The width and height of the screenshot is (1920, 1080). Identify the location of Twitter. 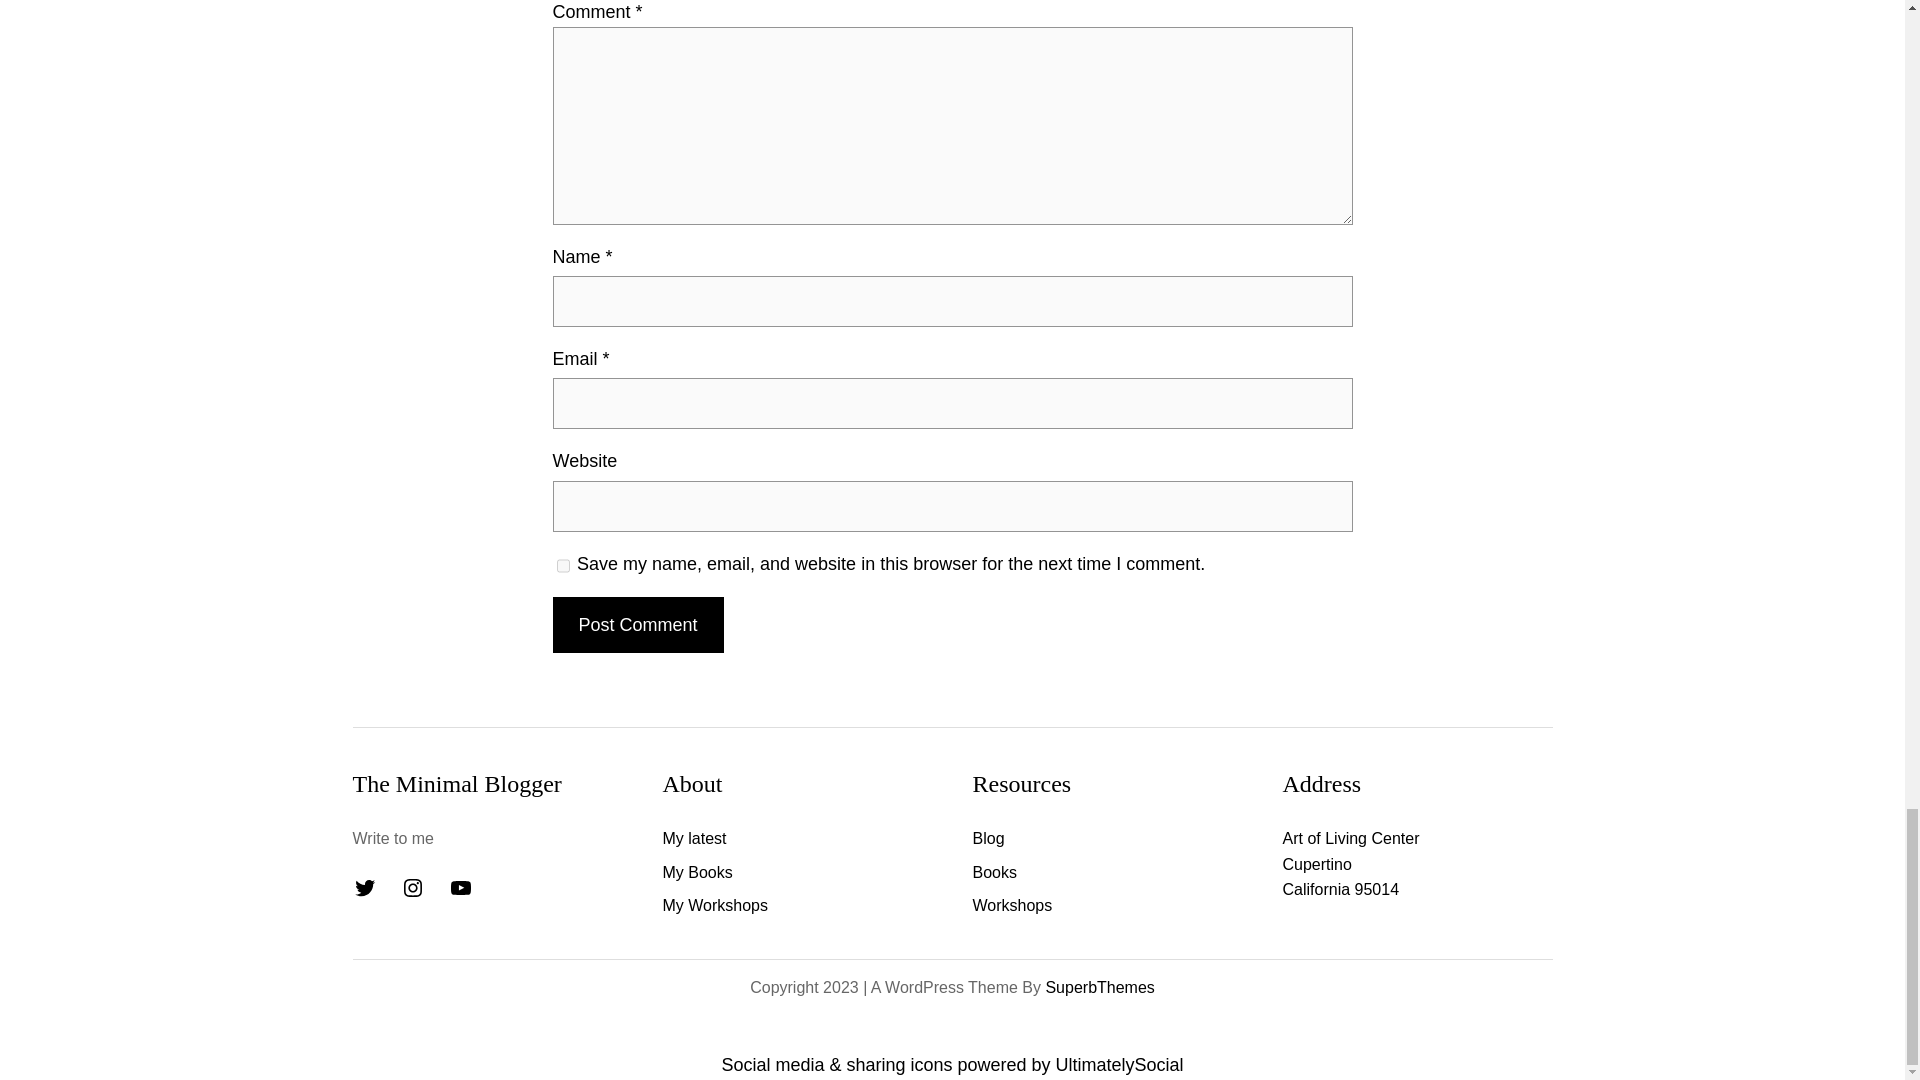
(364, 887).